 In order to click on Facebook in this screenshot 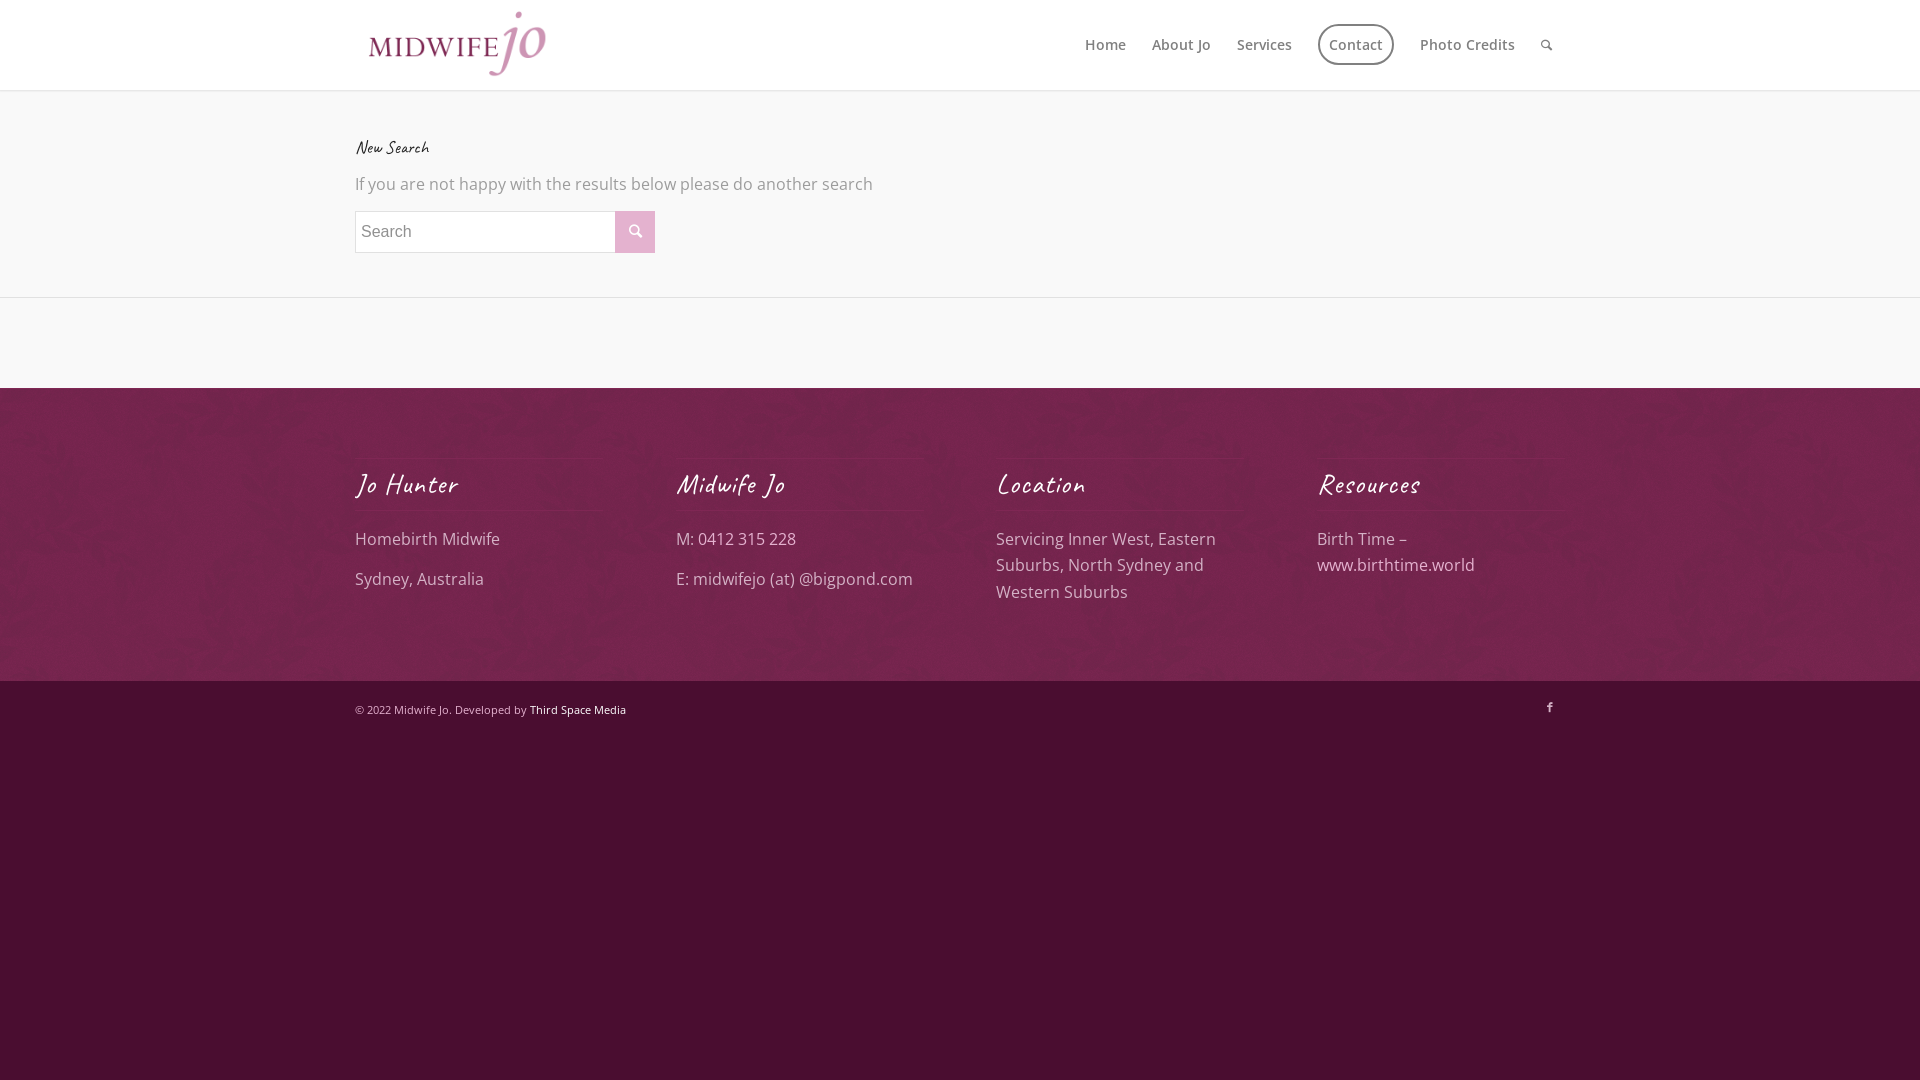, I will do `click(1550, 707)`.